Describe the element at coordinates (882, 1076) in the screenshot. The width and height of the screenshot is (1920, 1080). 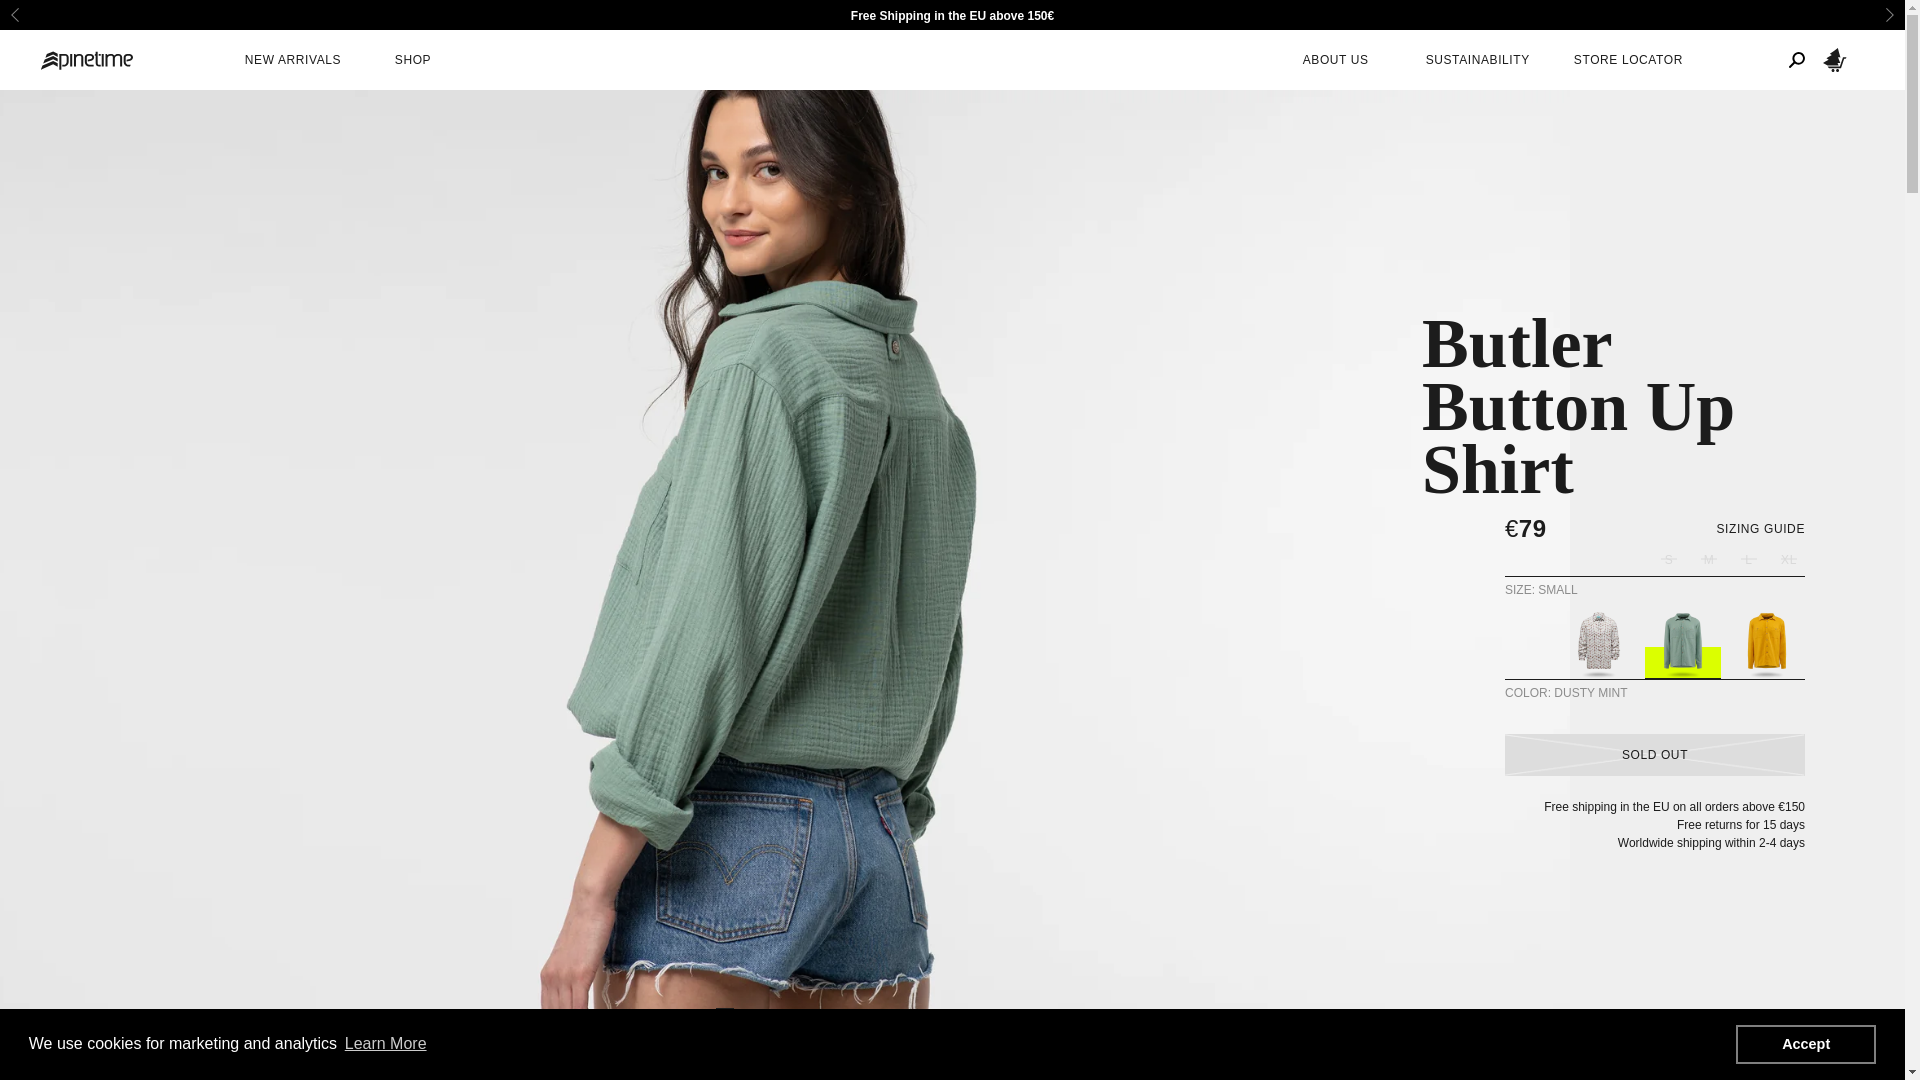
I see `CLEANING AND CARE` at that location.